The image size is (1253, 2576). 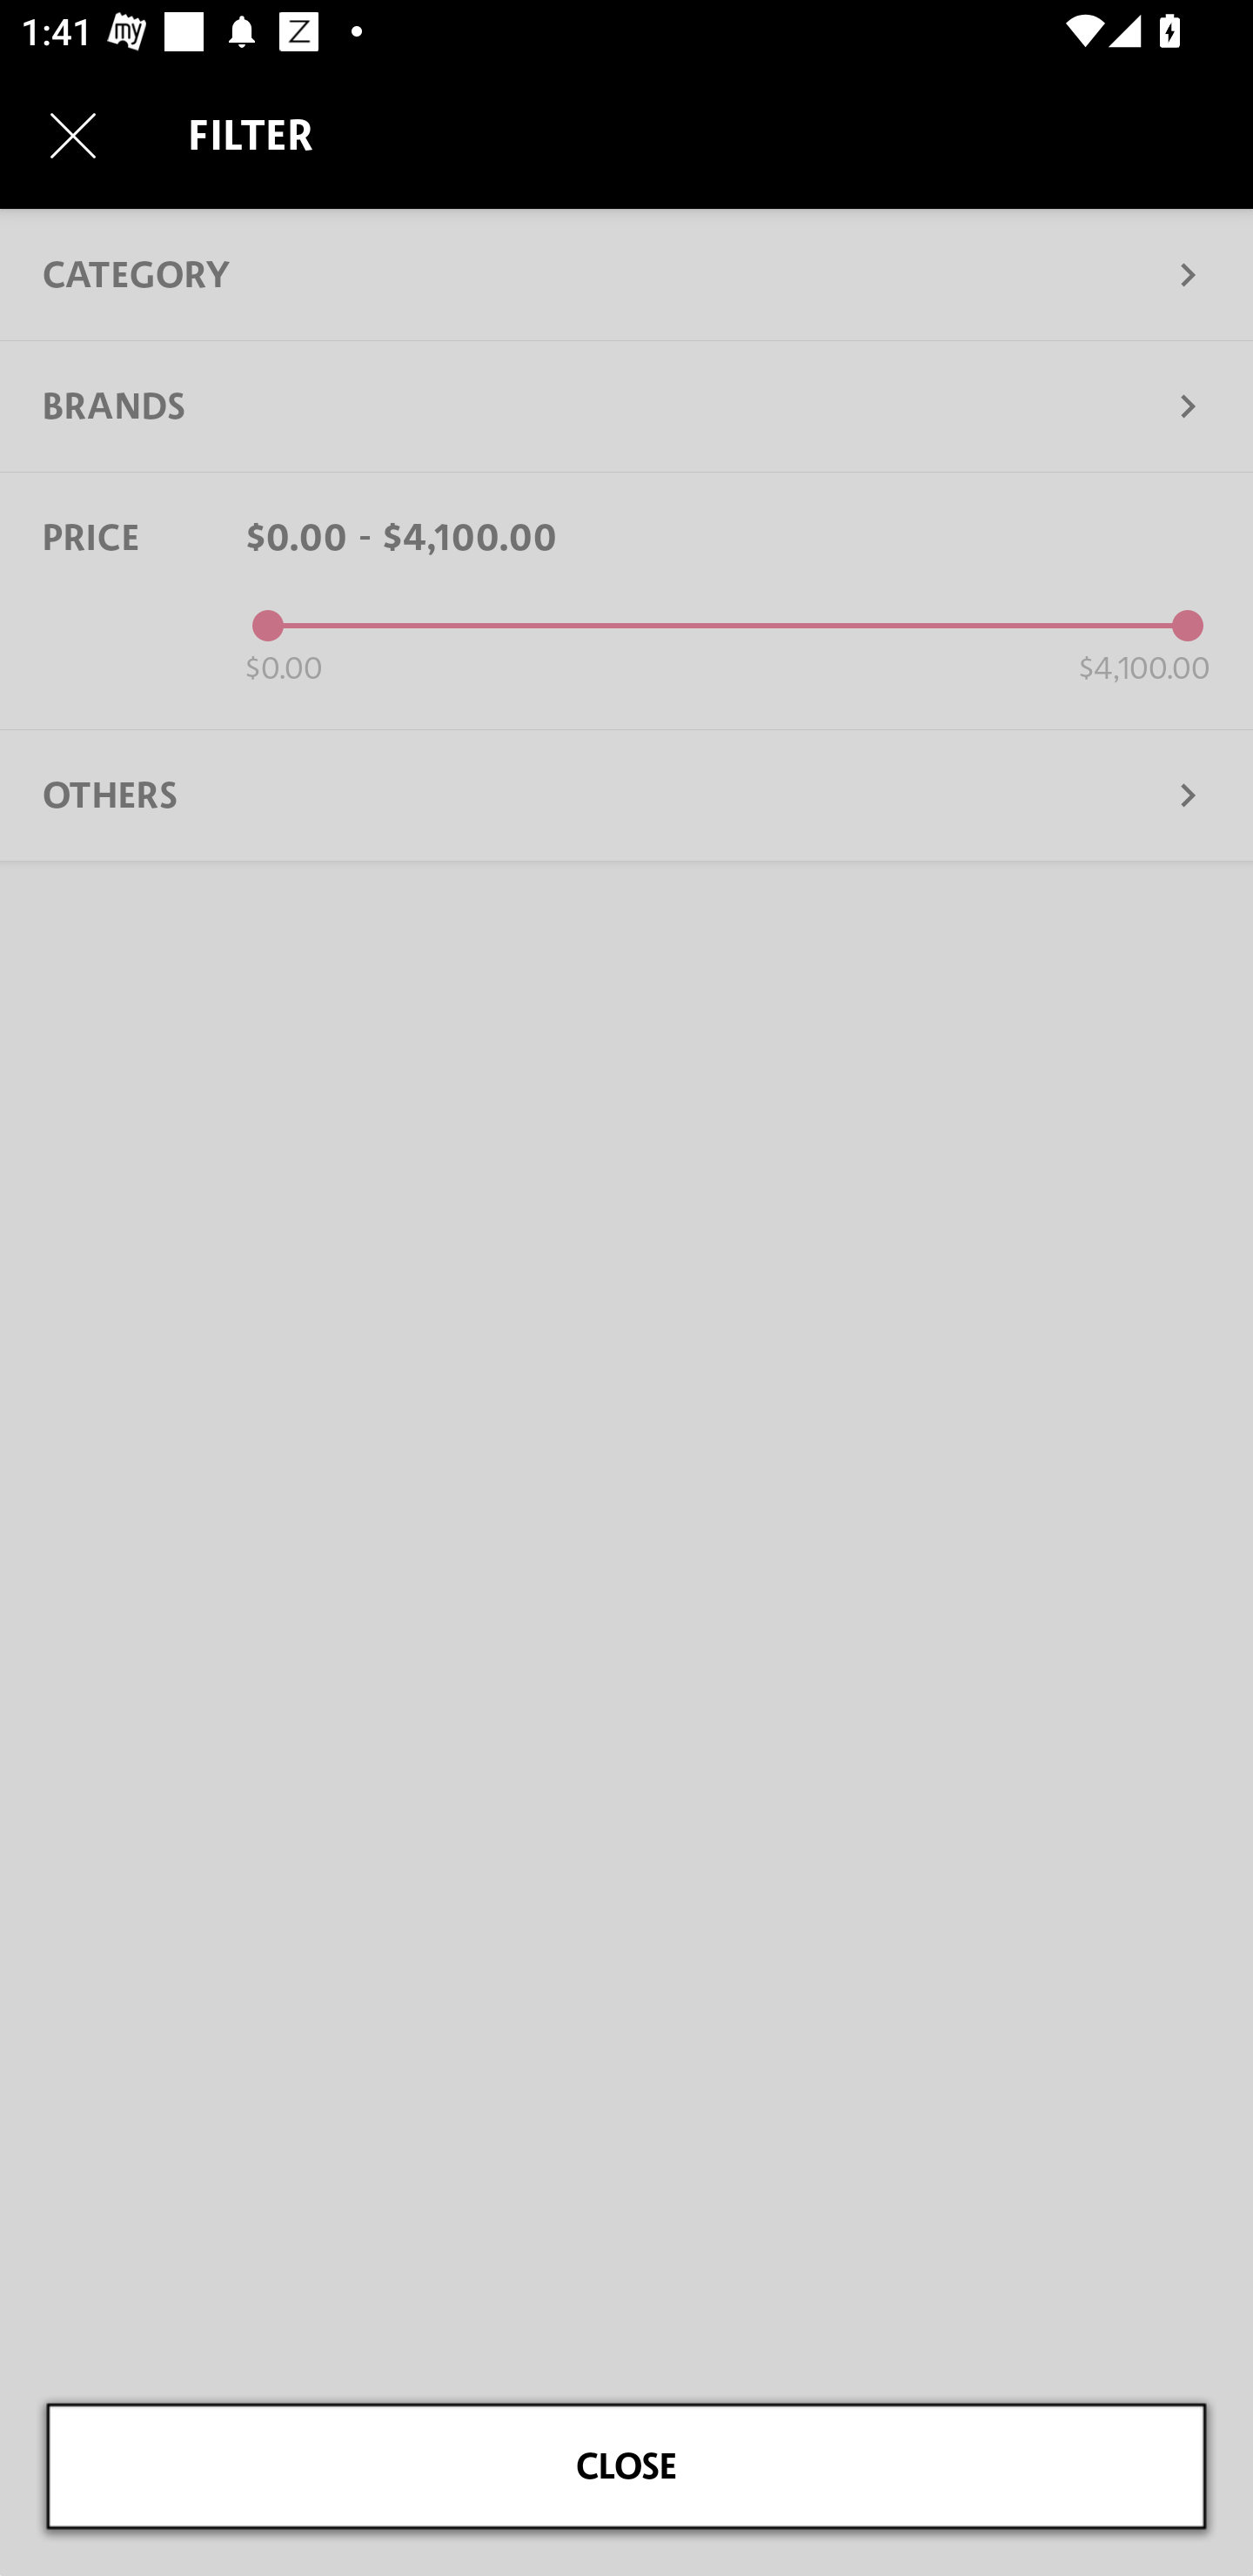 I want to click on CLOSE, so click(x=626, y=2466).